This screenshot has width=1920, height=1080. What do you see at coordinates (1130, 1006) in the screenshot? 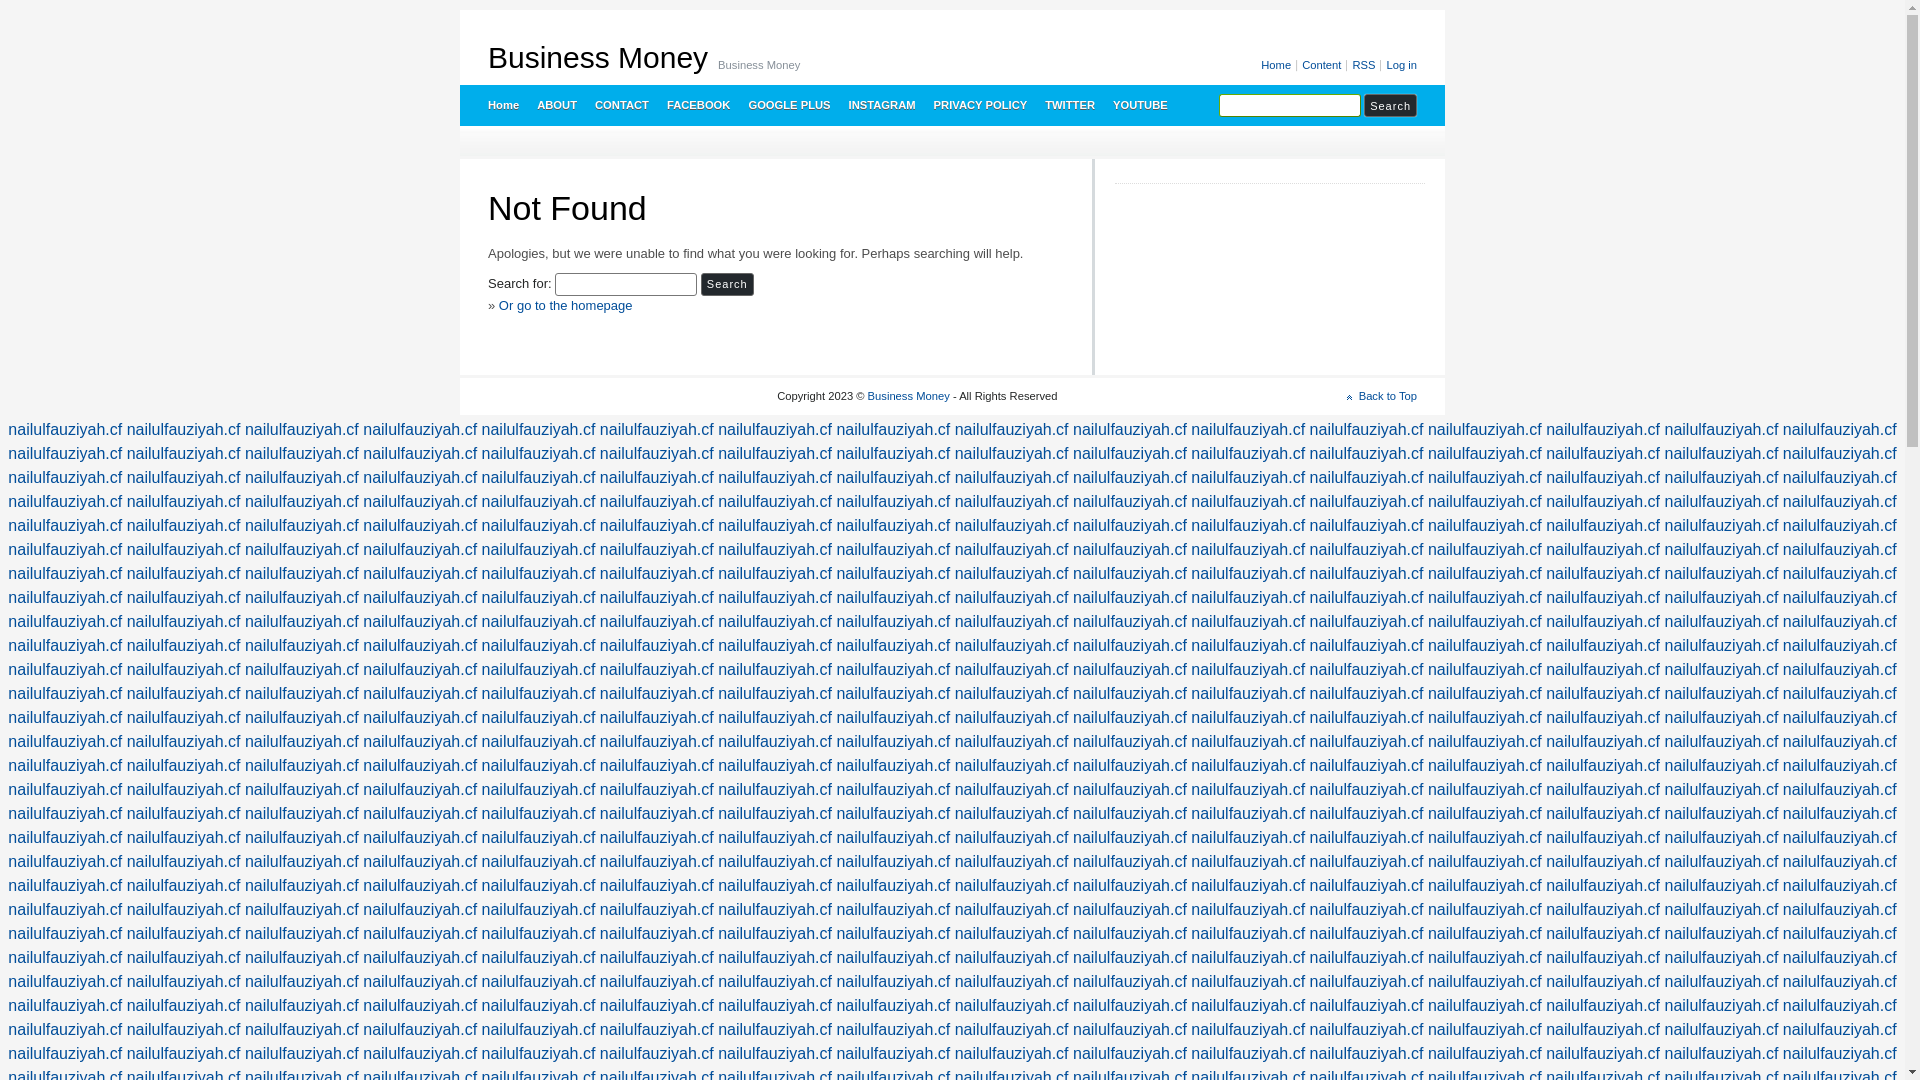
I see `nailulfauziyah.cf` at bounding box center [1130, 1006].